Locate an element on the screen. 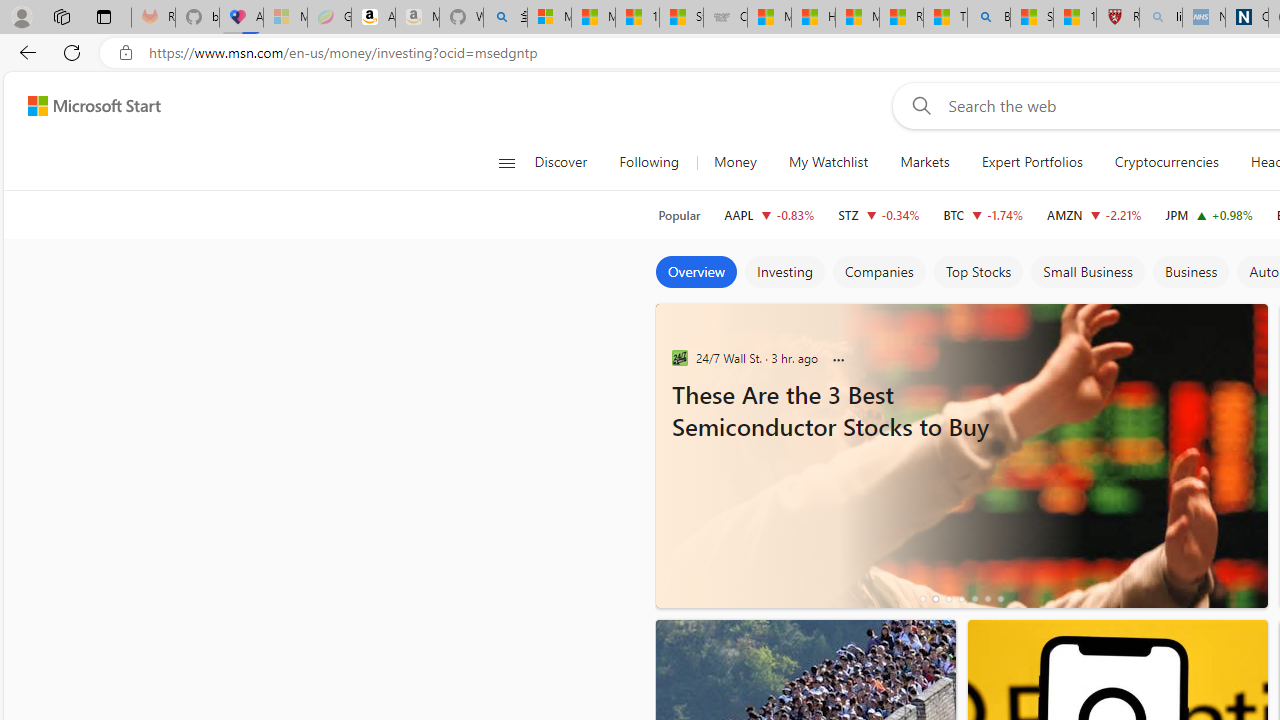 The width and height of the screenshot is (1280, 720). BTC Bitcoin decrease 60,359.26 -1,049.65 -1.74% is located at coordinates (982, 214).